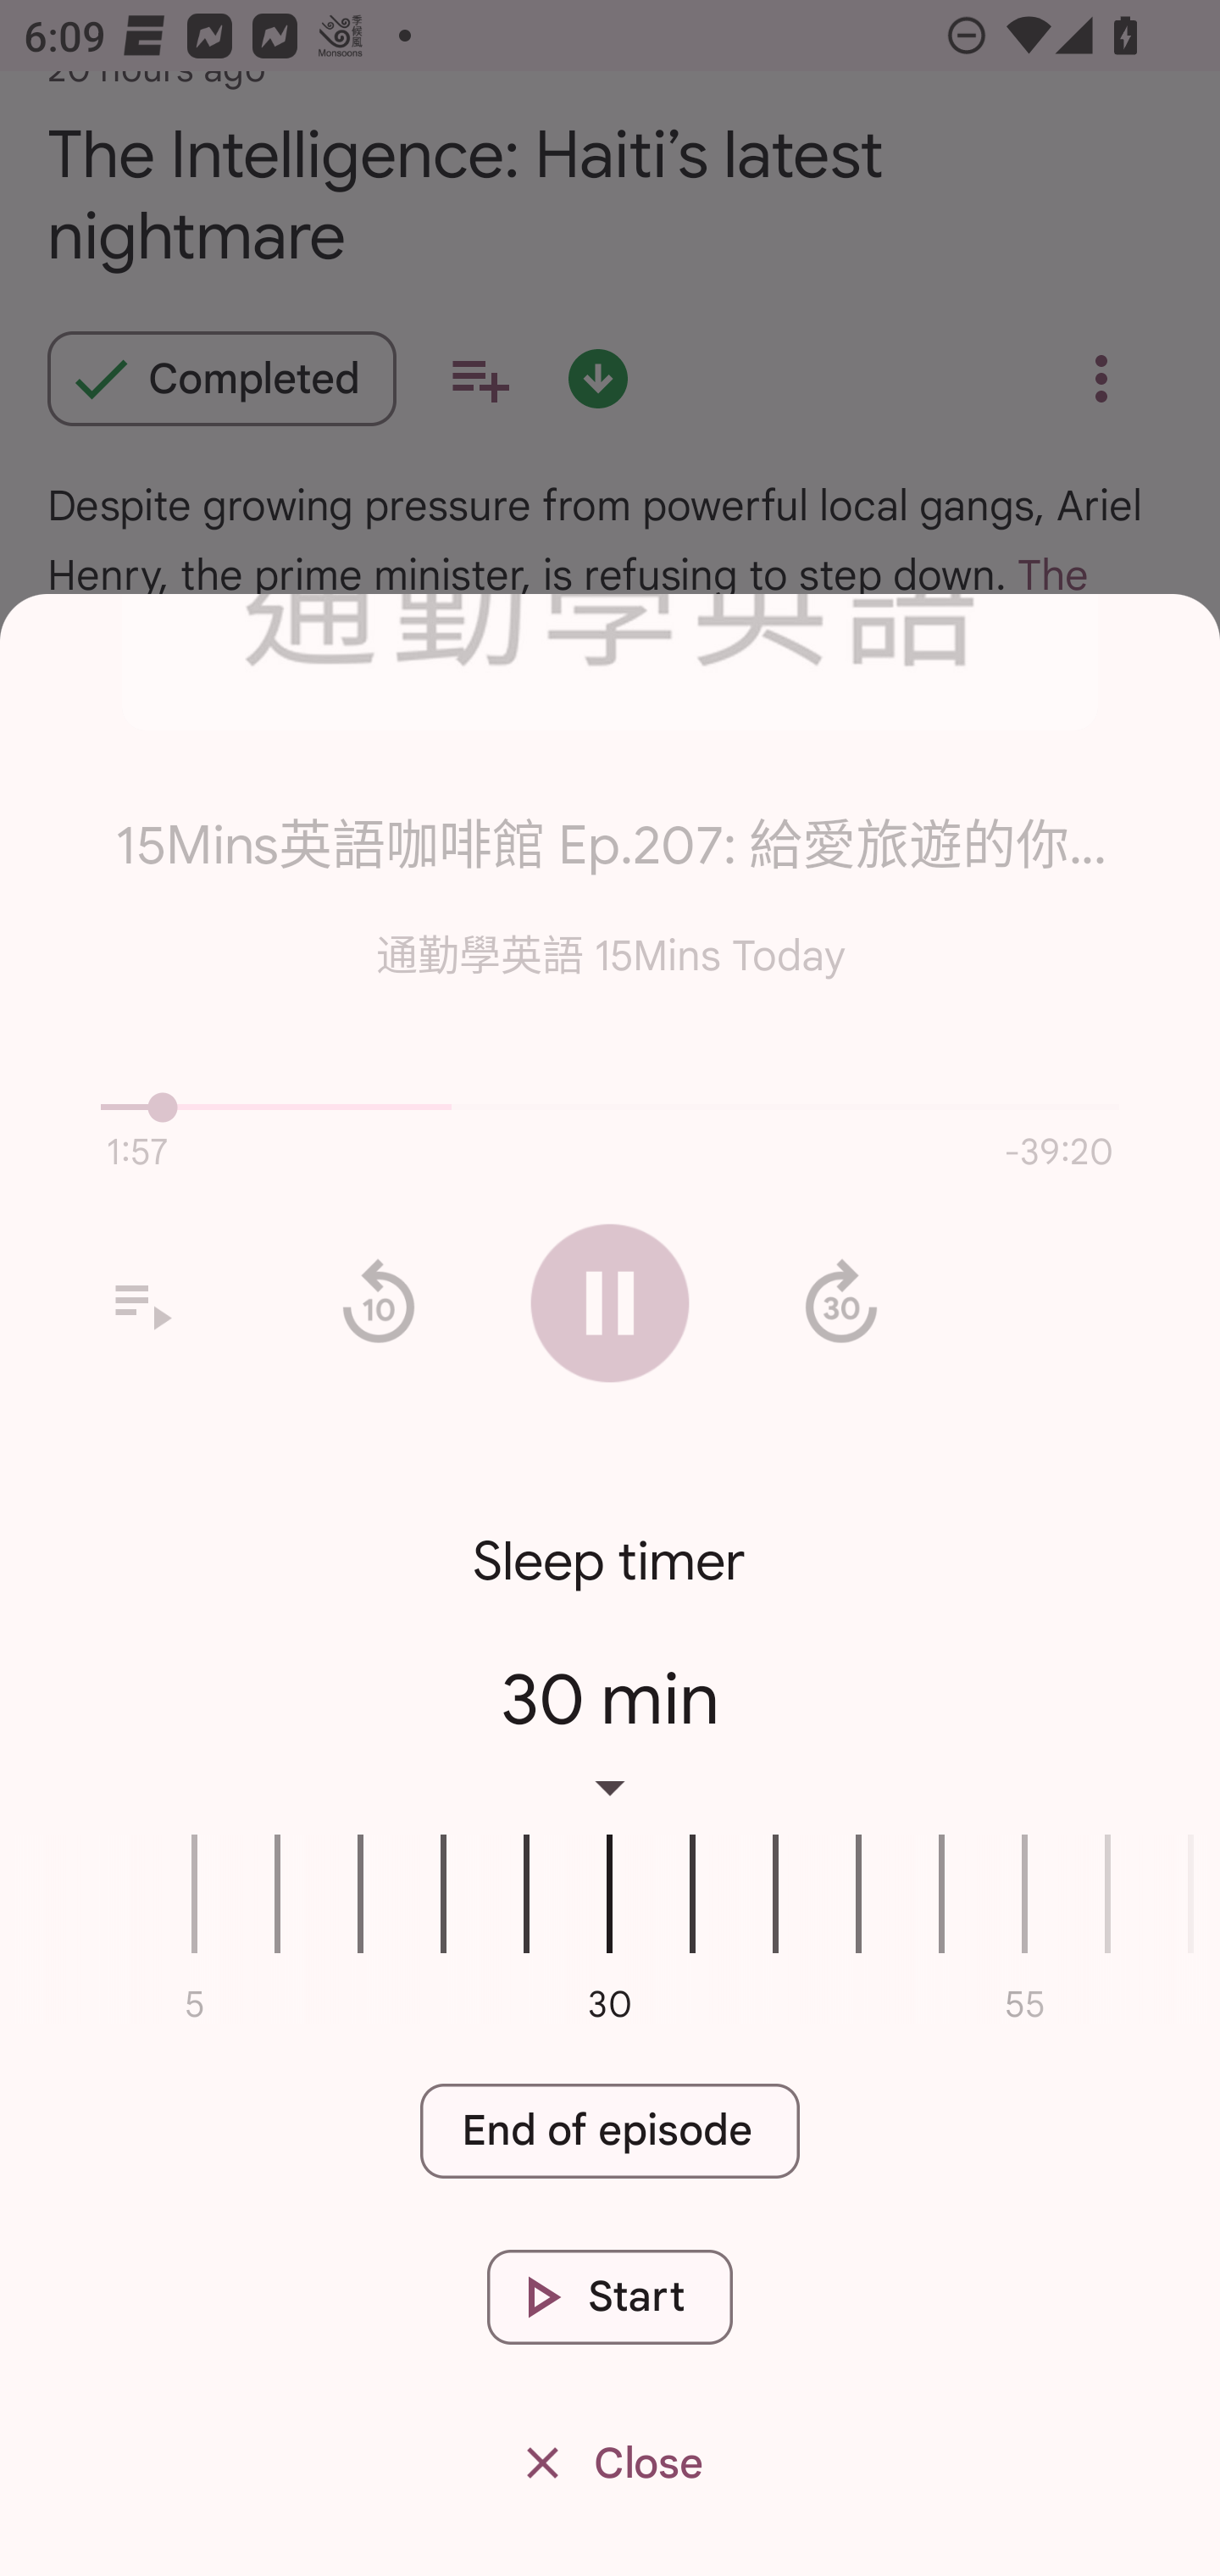  What do you see at coordinates (378, 1303) in the screenshot?
I see `Rewind 10 seconds` at bounding box center [378, 1303].